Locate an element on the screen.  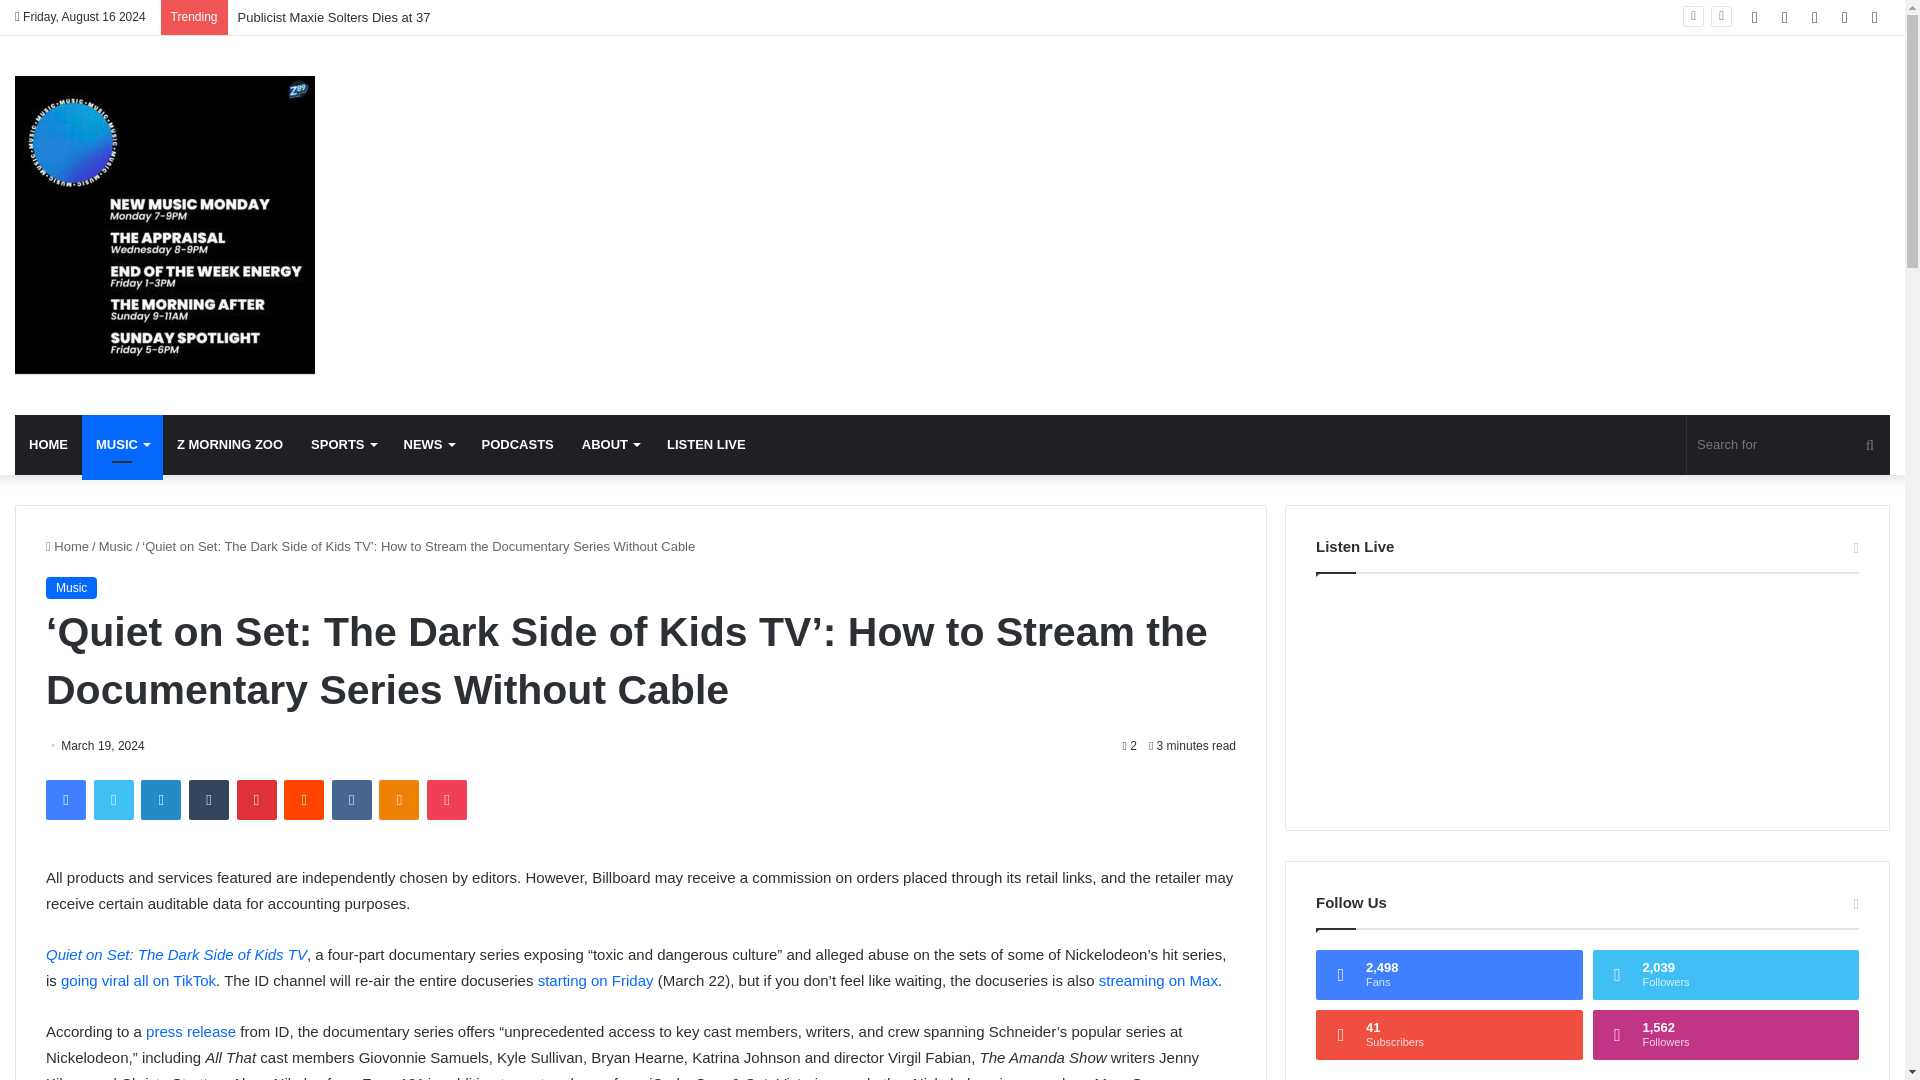
Pocket is located at coordinates (446, 799).